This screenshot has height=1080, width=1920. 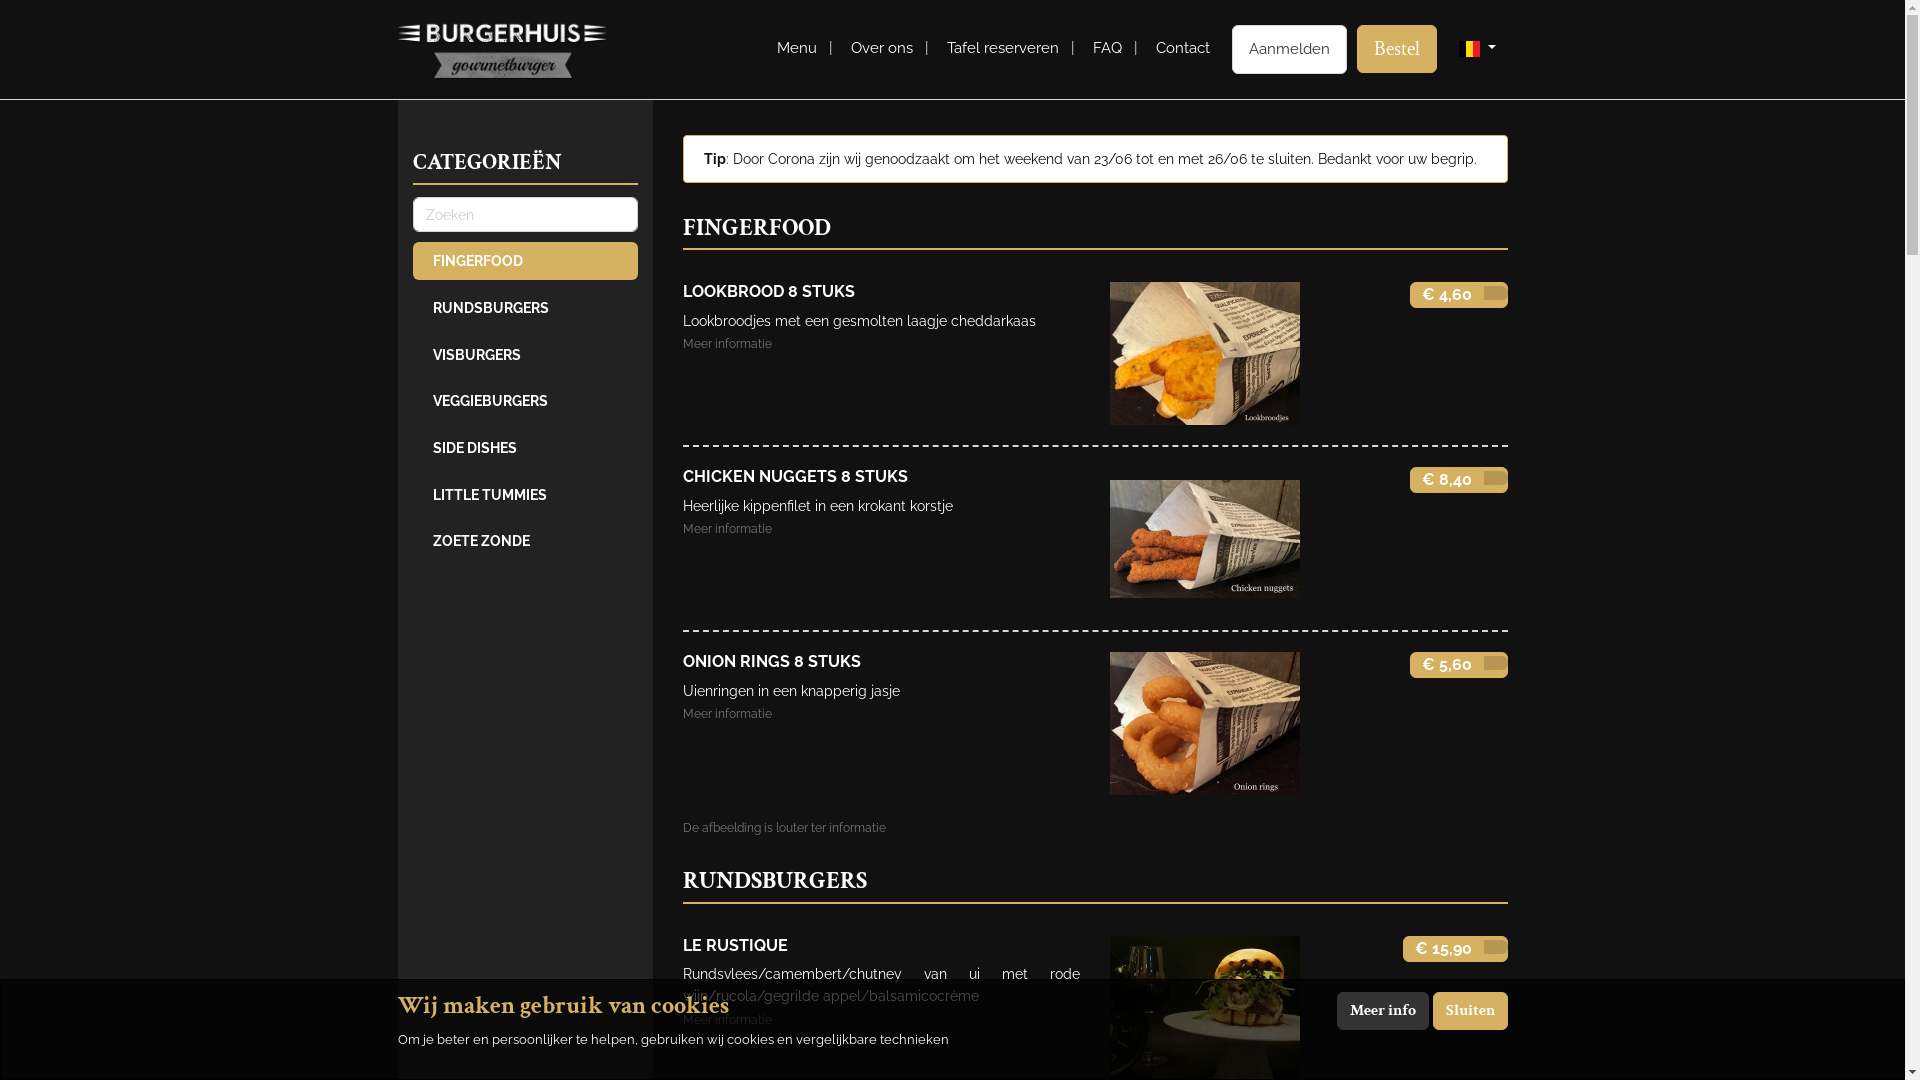 What do you see at coordinates (524, 215) in the screenshot?
I see `Zoeken` at bounding box center [524, 215].